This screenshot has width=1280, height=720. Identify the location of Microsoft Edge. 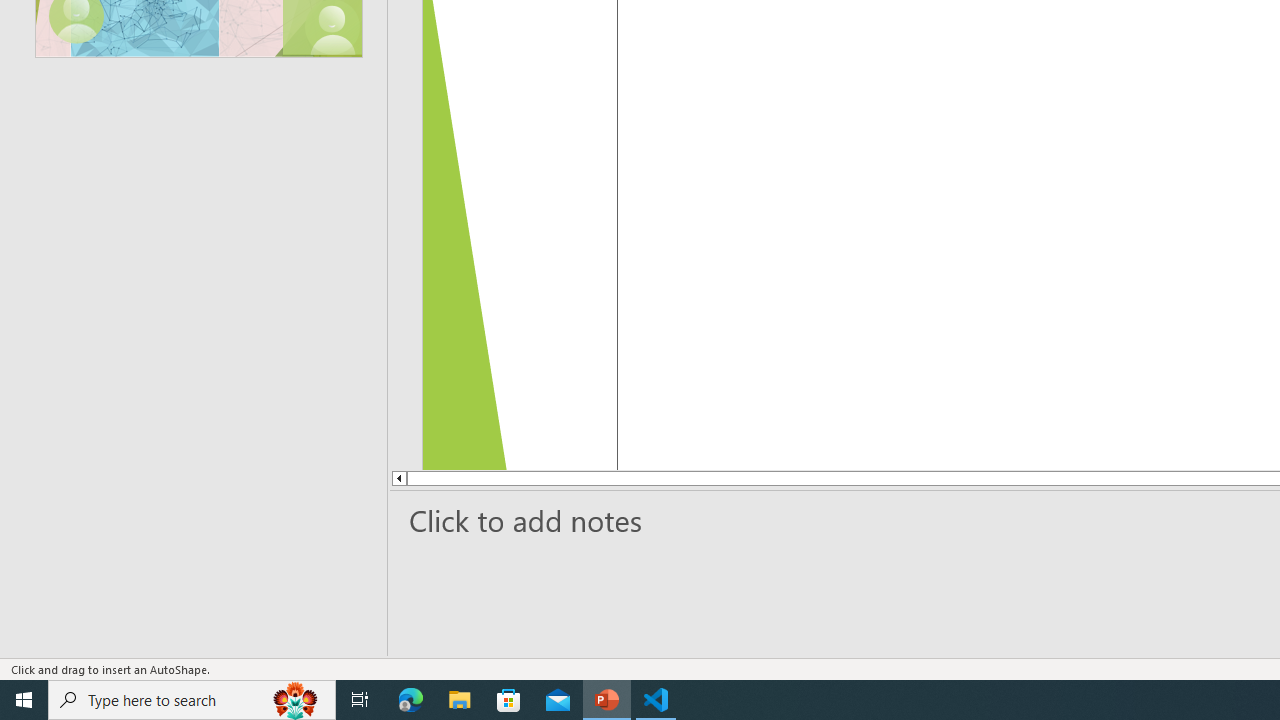
(411, 700).